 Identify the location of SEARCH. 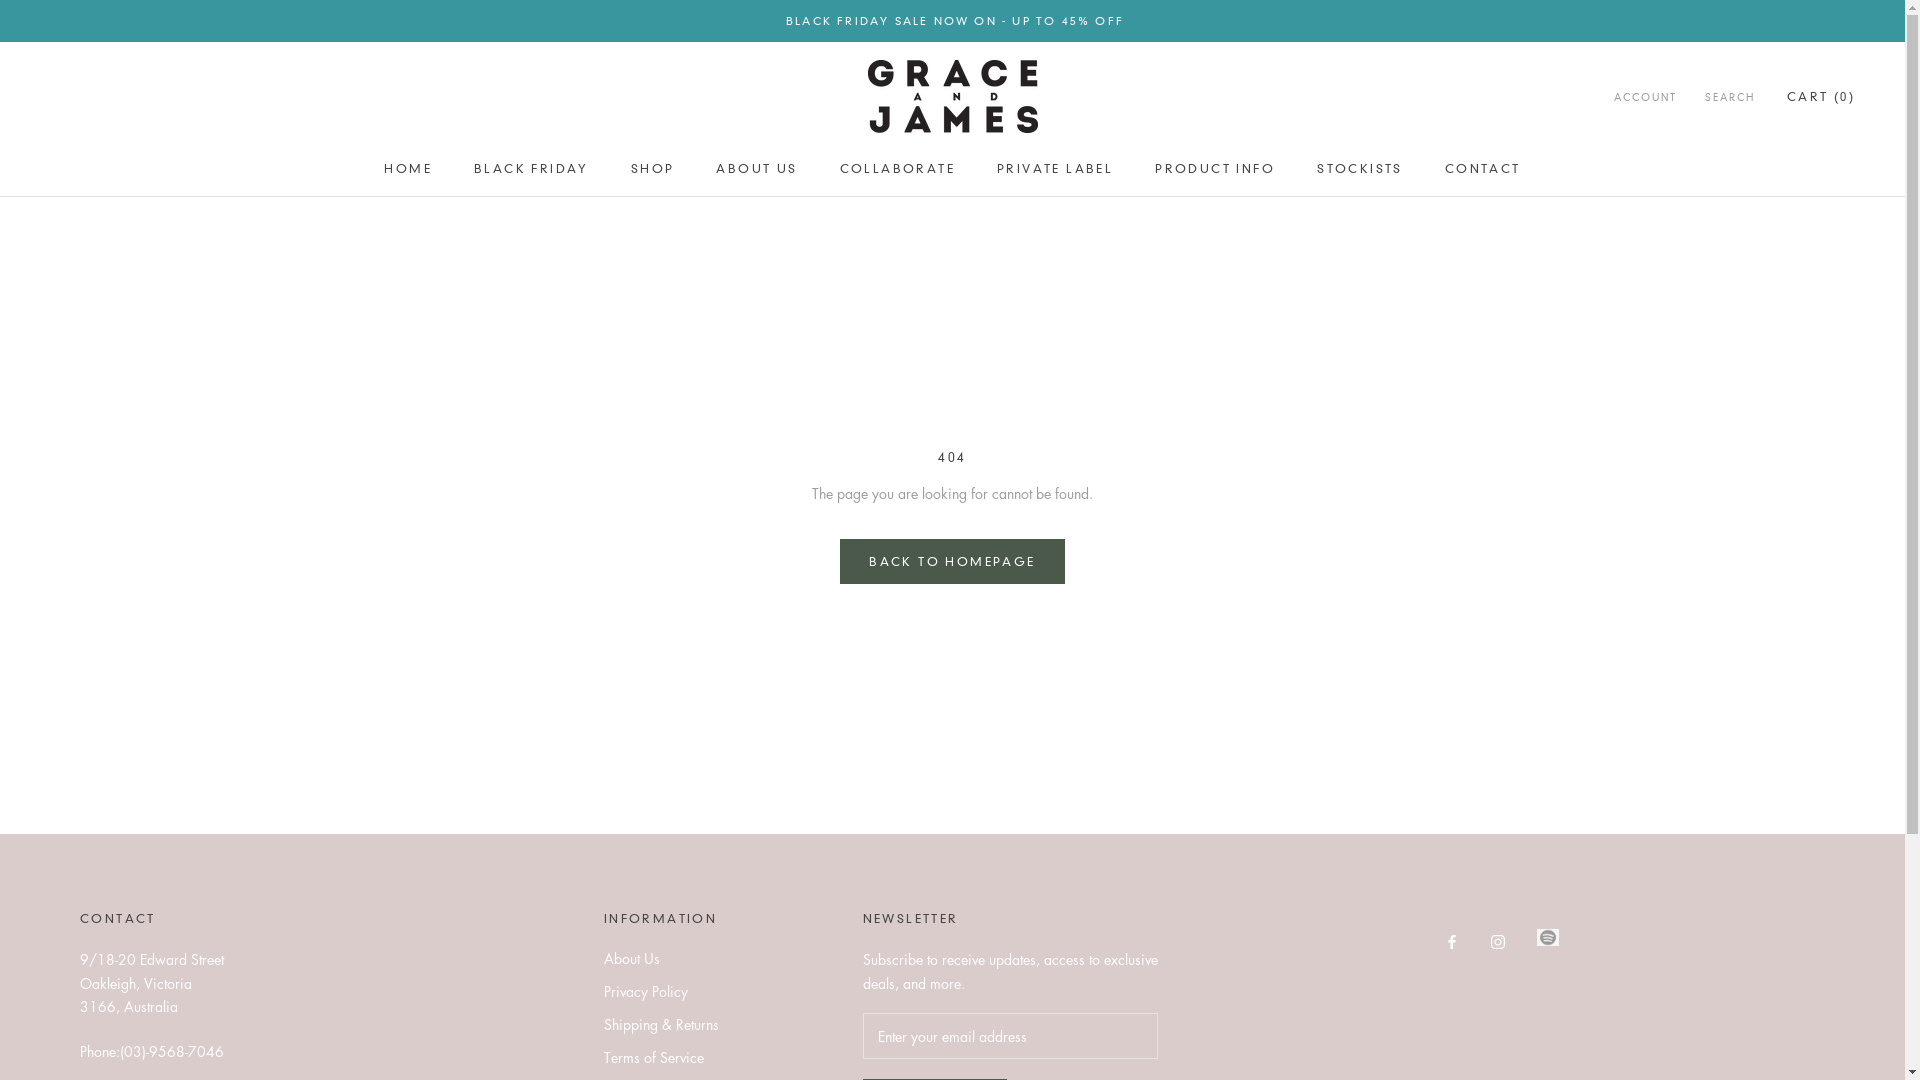
(1730, 98).